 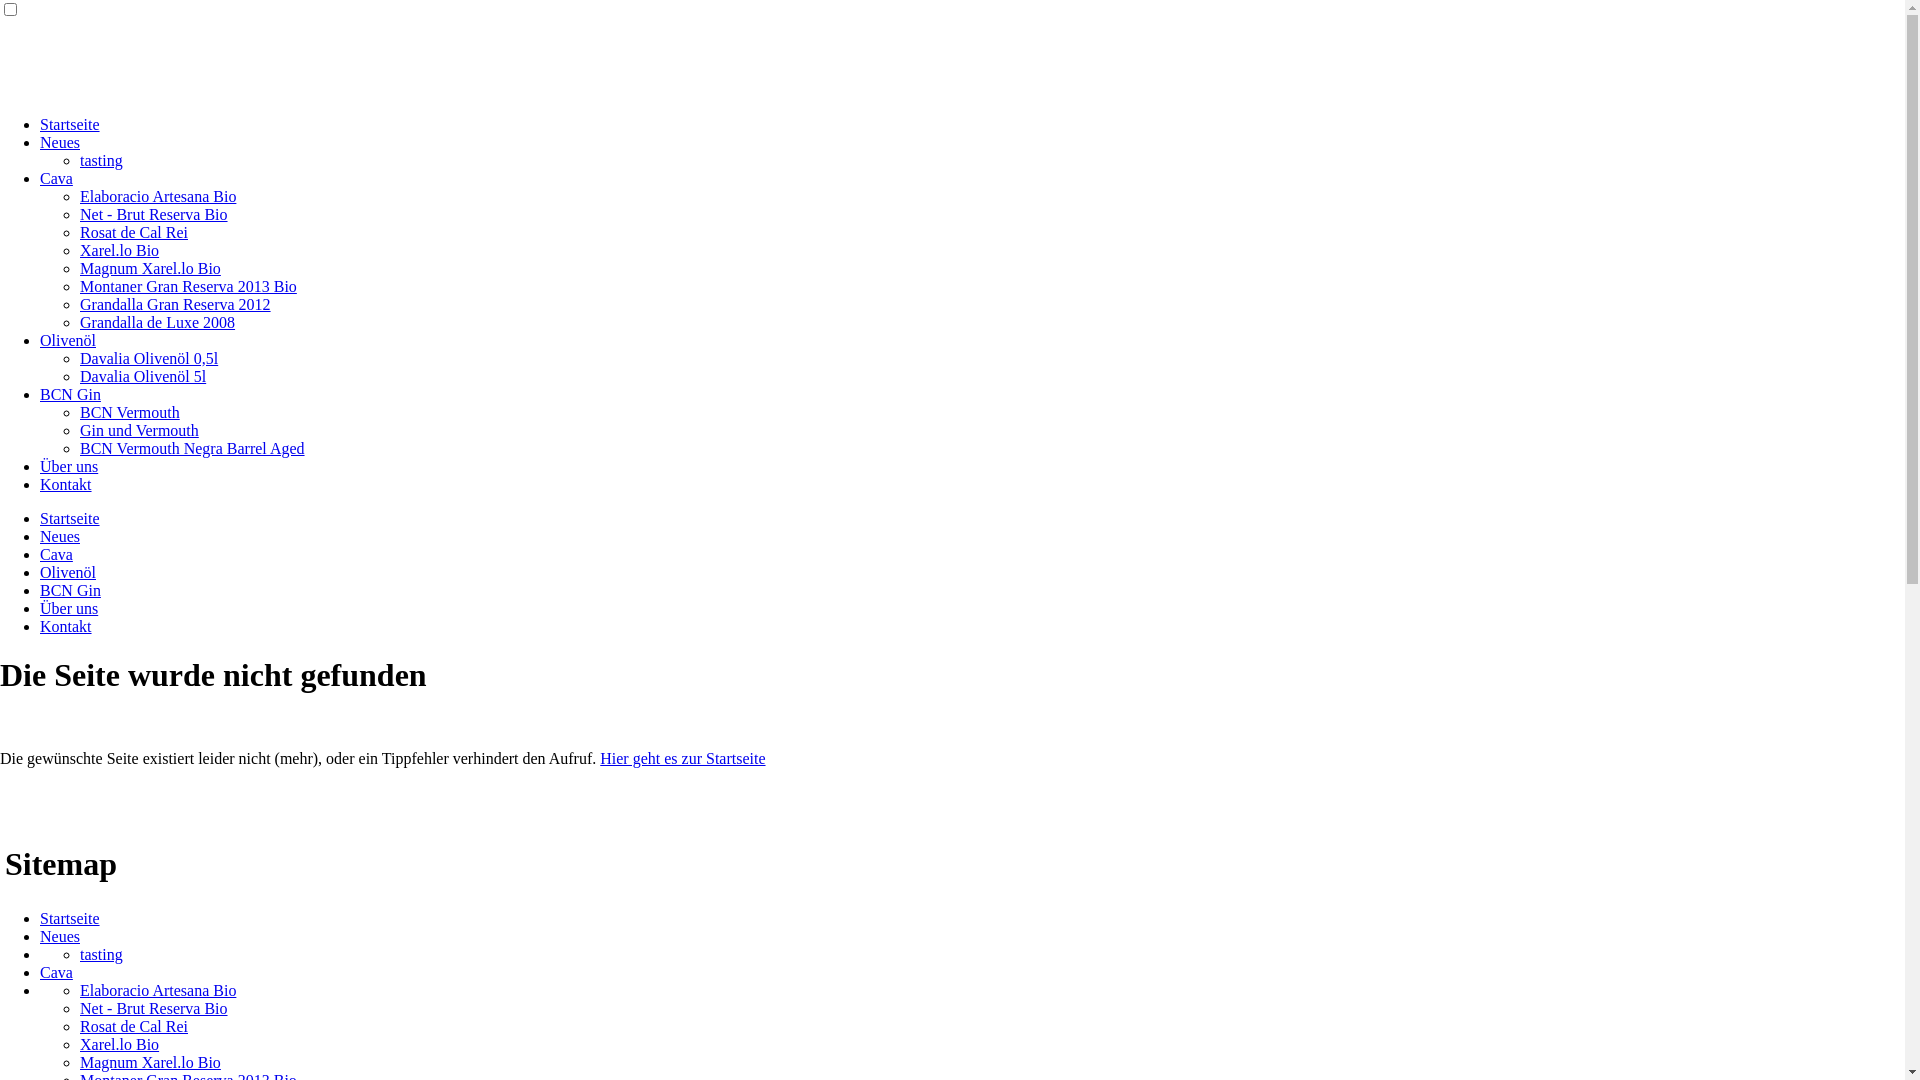 I want to click on Startseite, so click(x=70, y=518).